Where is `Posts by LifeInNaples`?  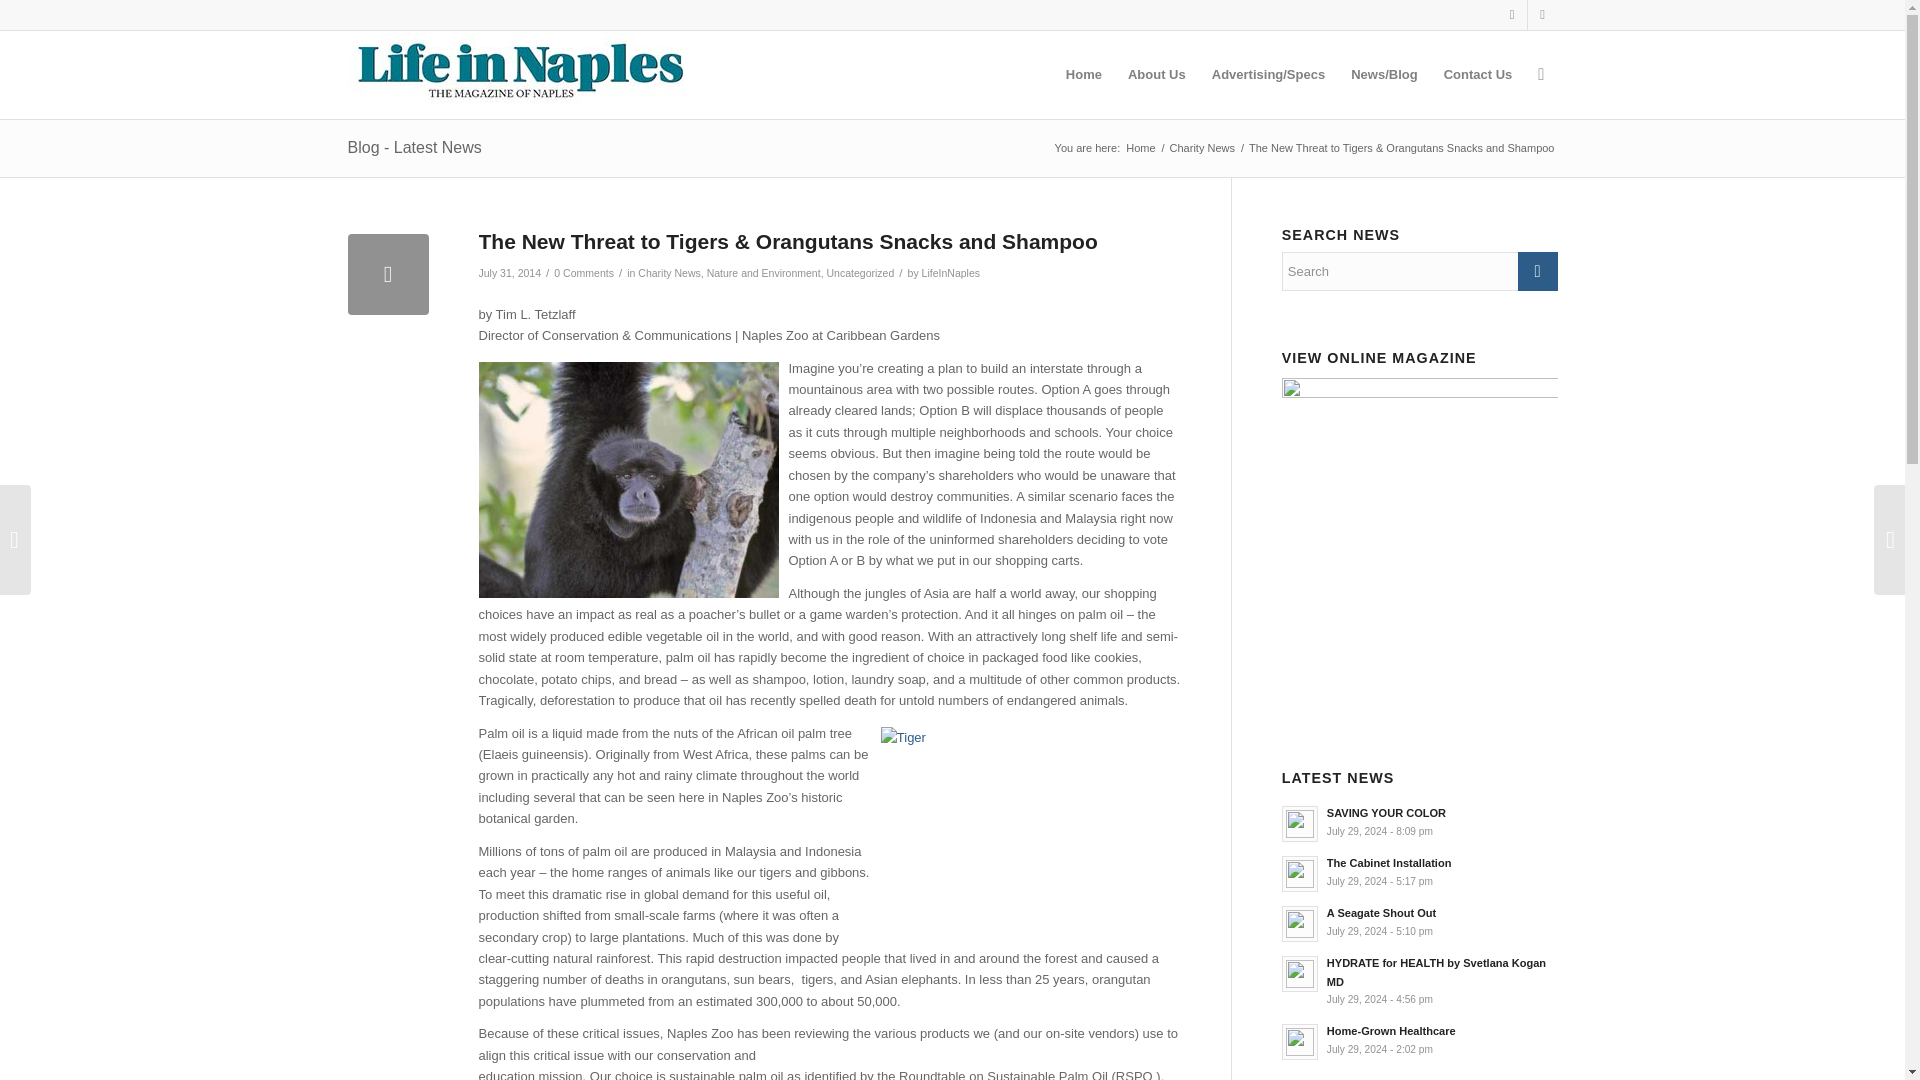 Posts by LifeInNaples is located at coordinates (950, 272).